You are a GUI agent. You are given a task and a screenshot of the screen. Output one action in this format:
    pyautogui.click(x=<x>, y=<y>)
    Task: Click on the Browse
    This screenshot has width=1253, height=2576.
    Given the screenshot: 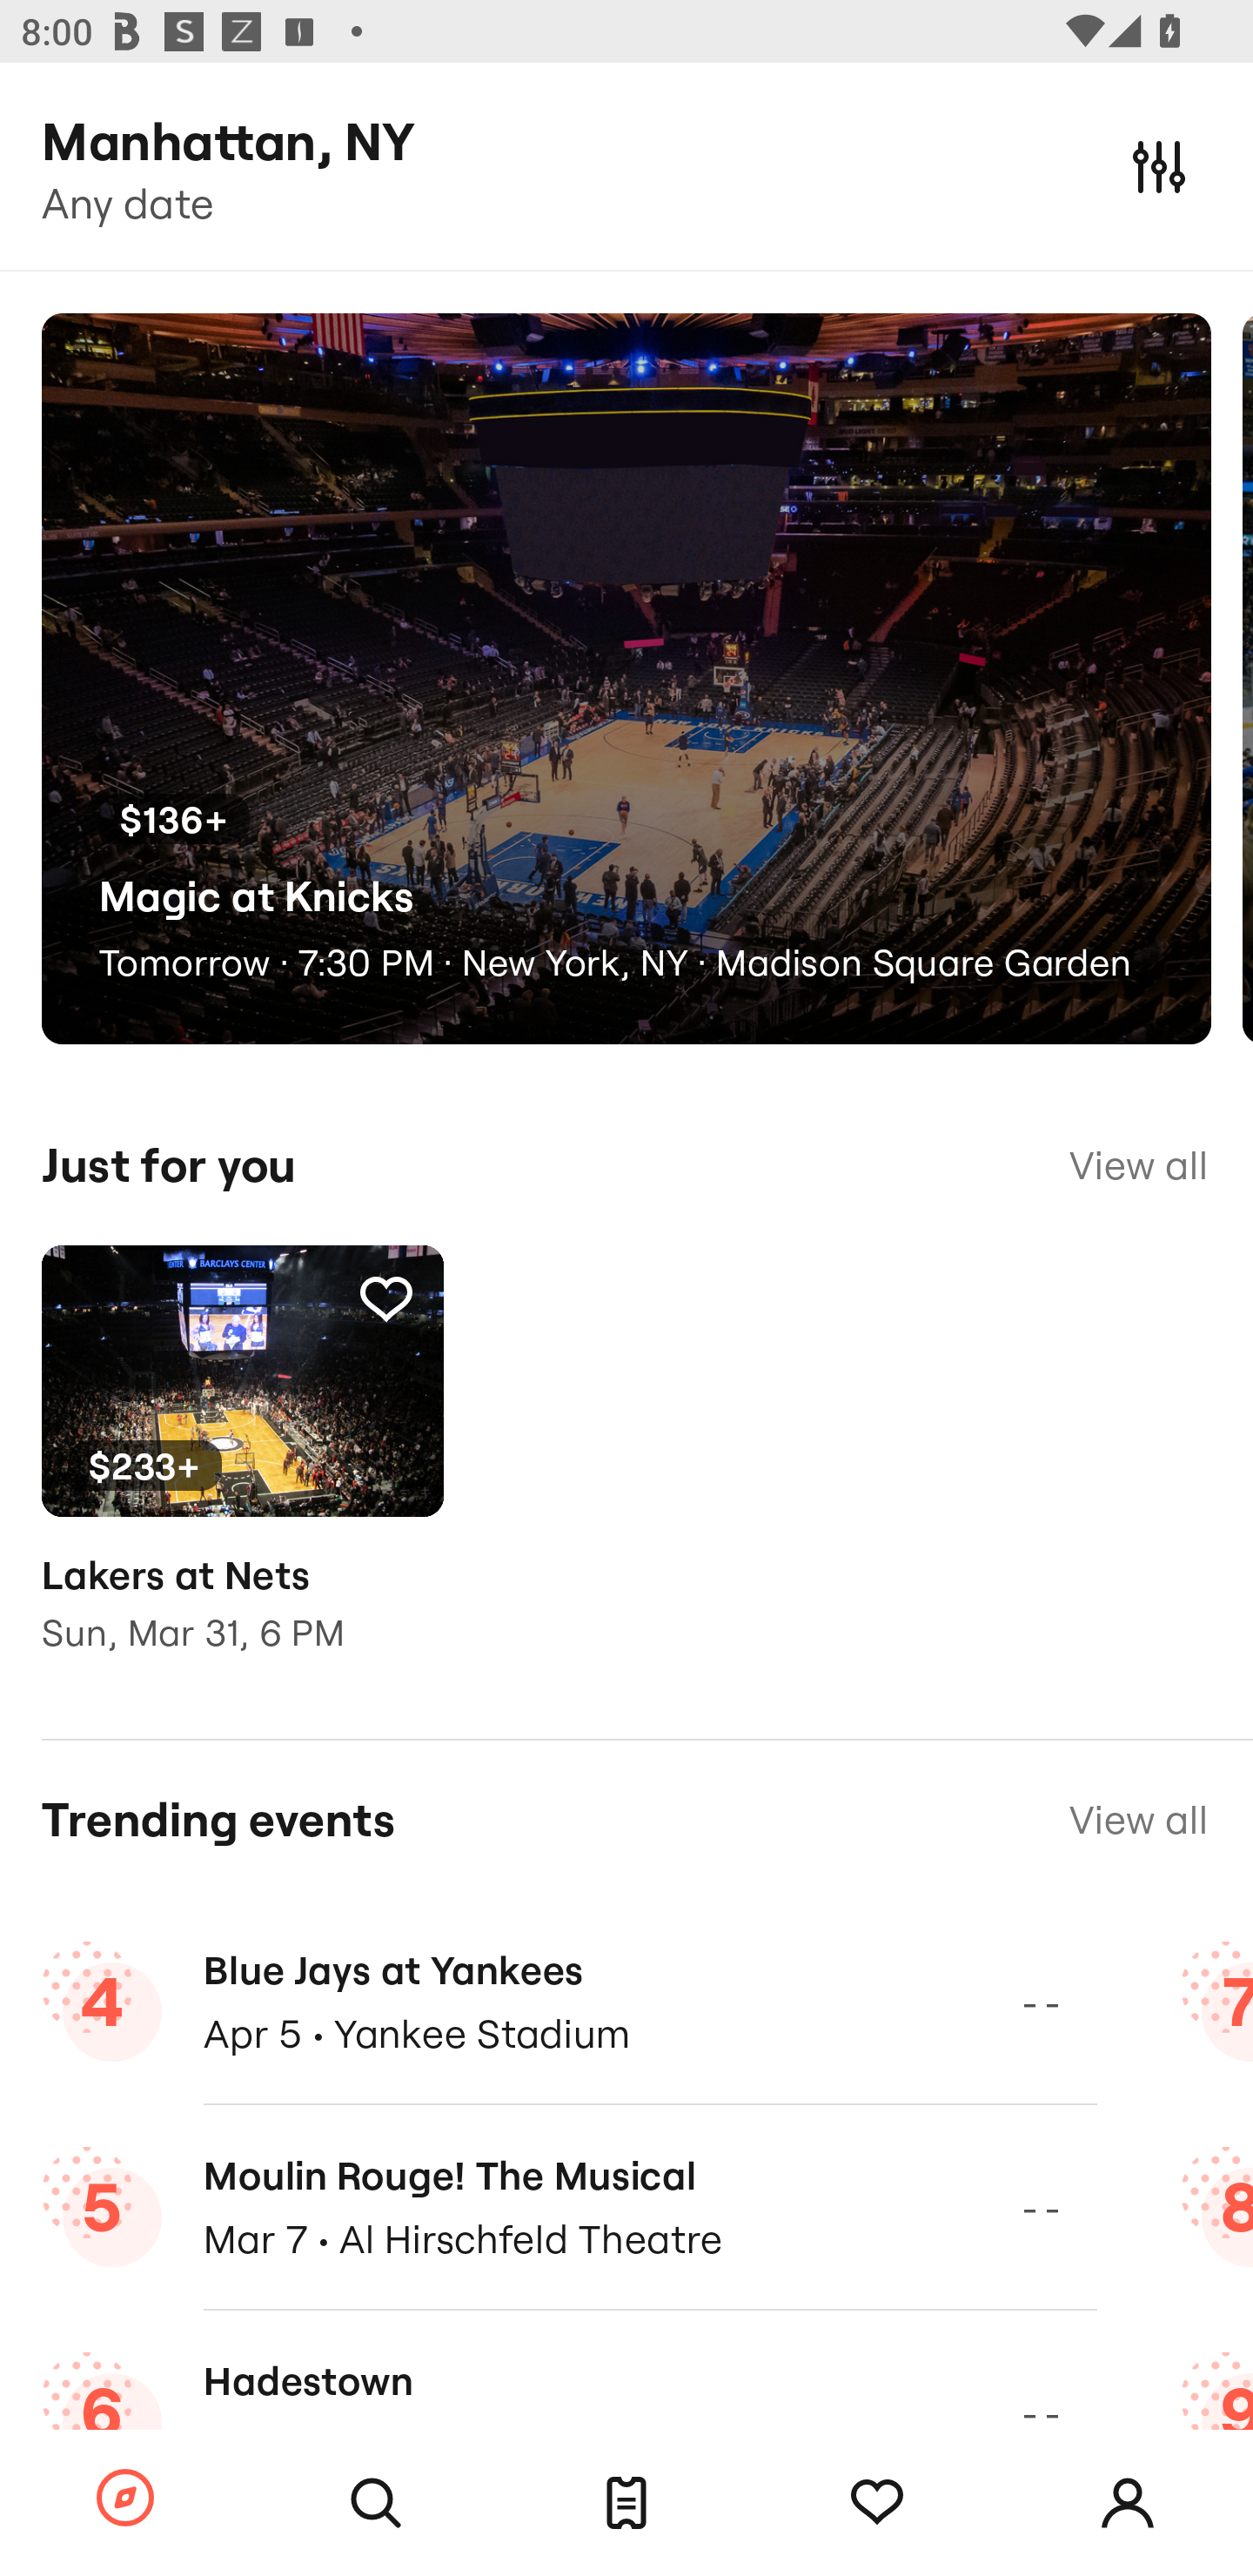 What is the action you would take?
    pyautogui.click(x=125, y=2499)
    